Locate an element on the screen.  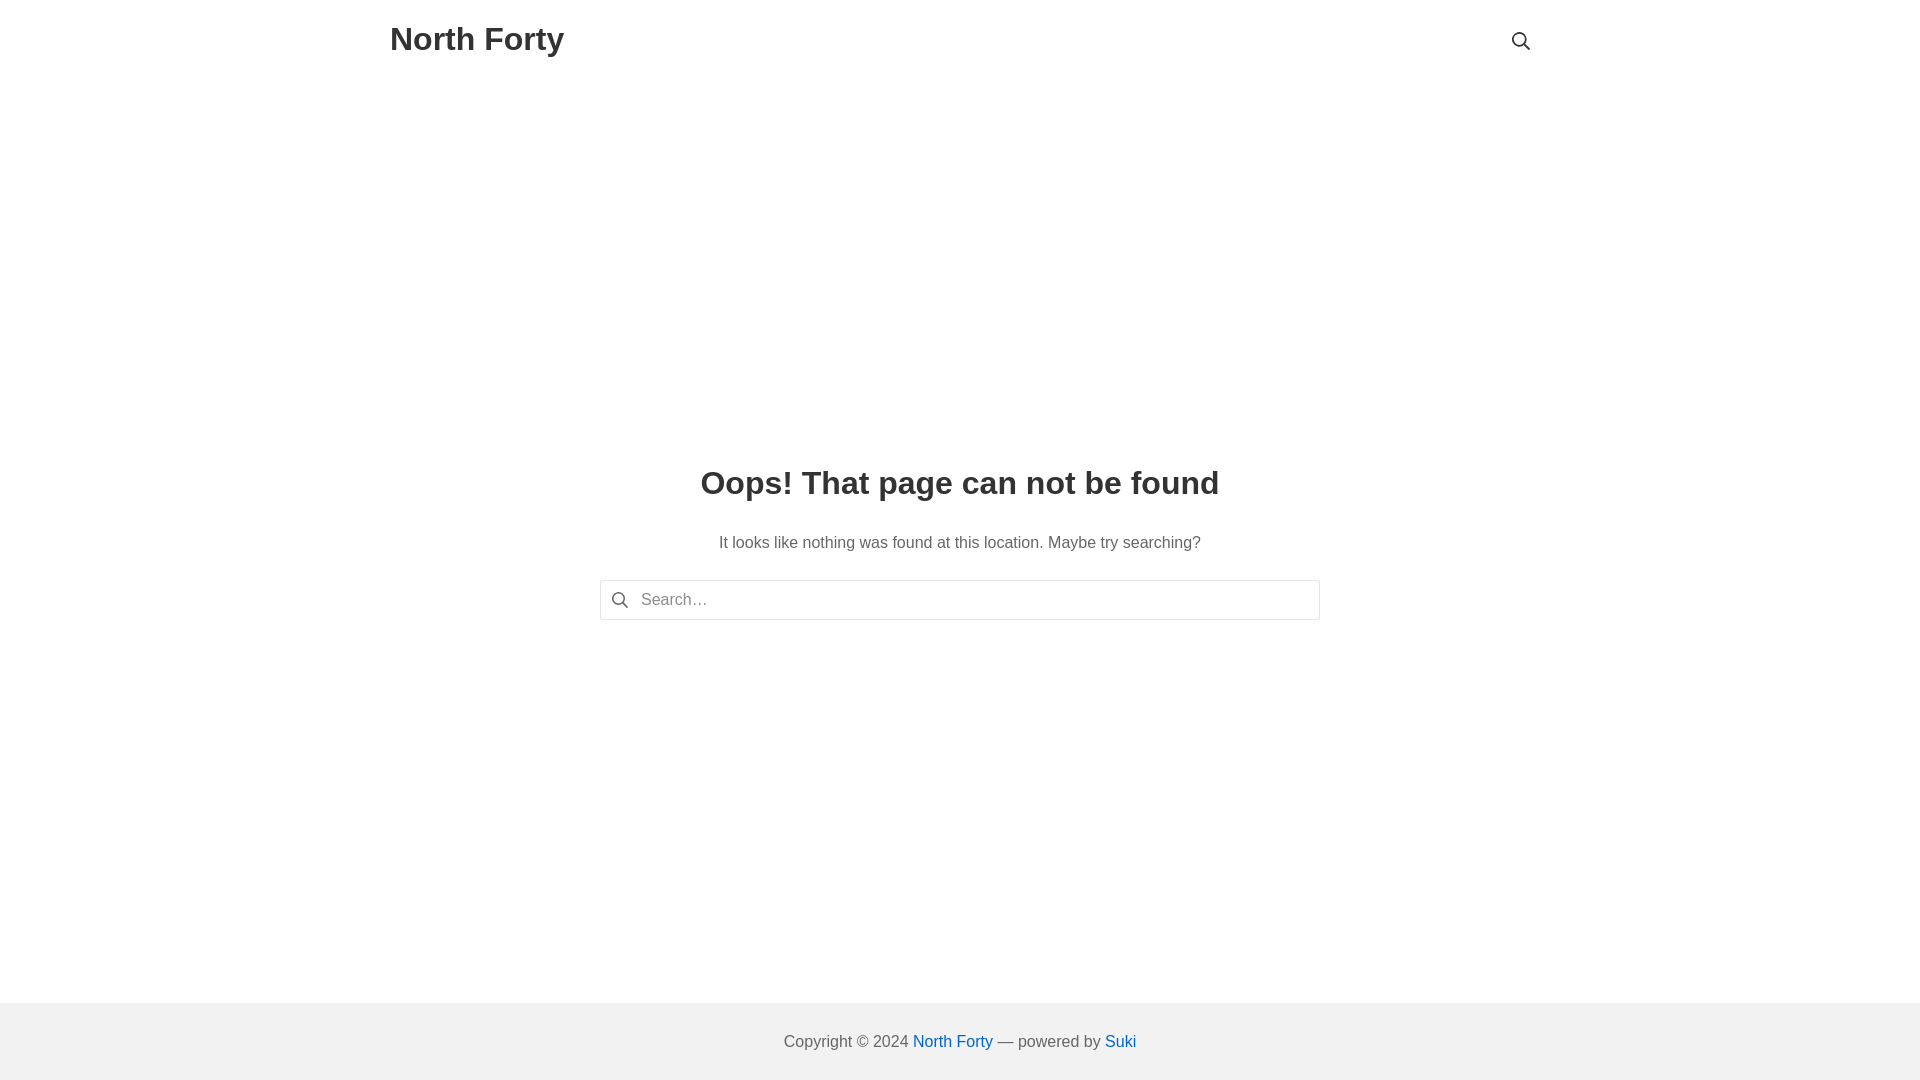
Suki is located at coordinates (1120, 1040).